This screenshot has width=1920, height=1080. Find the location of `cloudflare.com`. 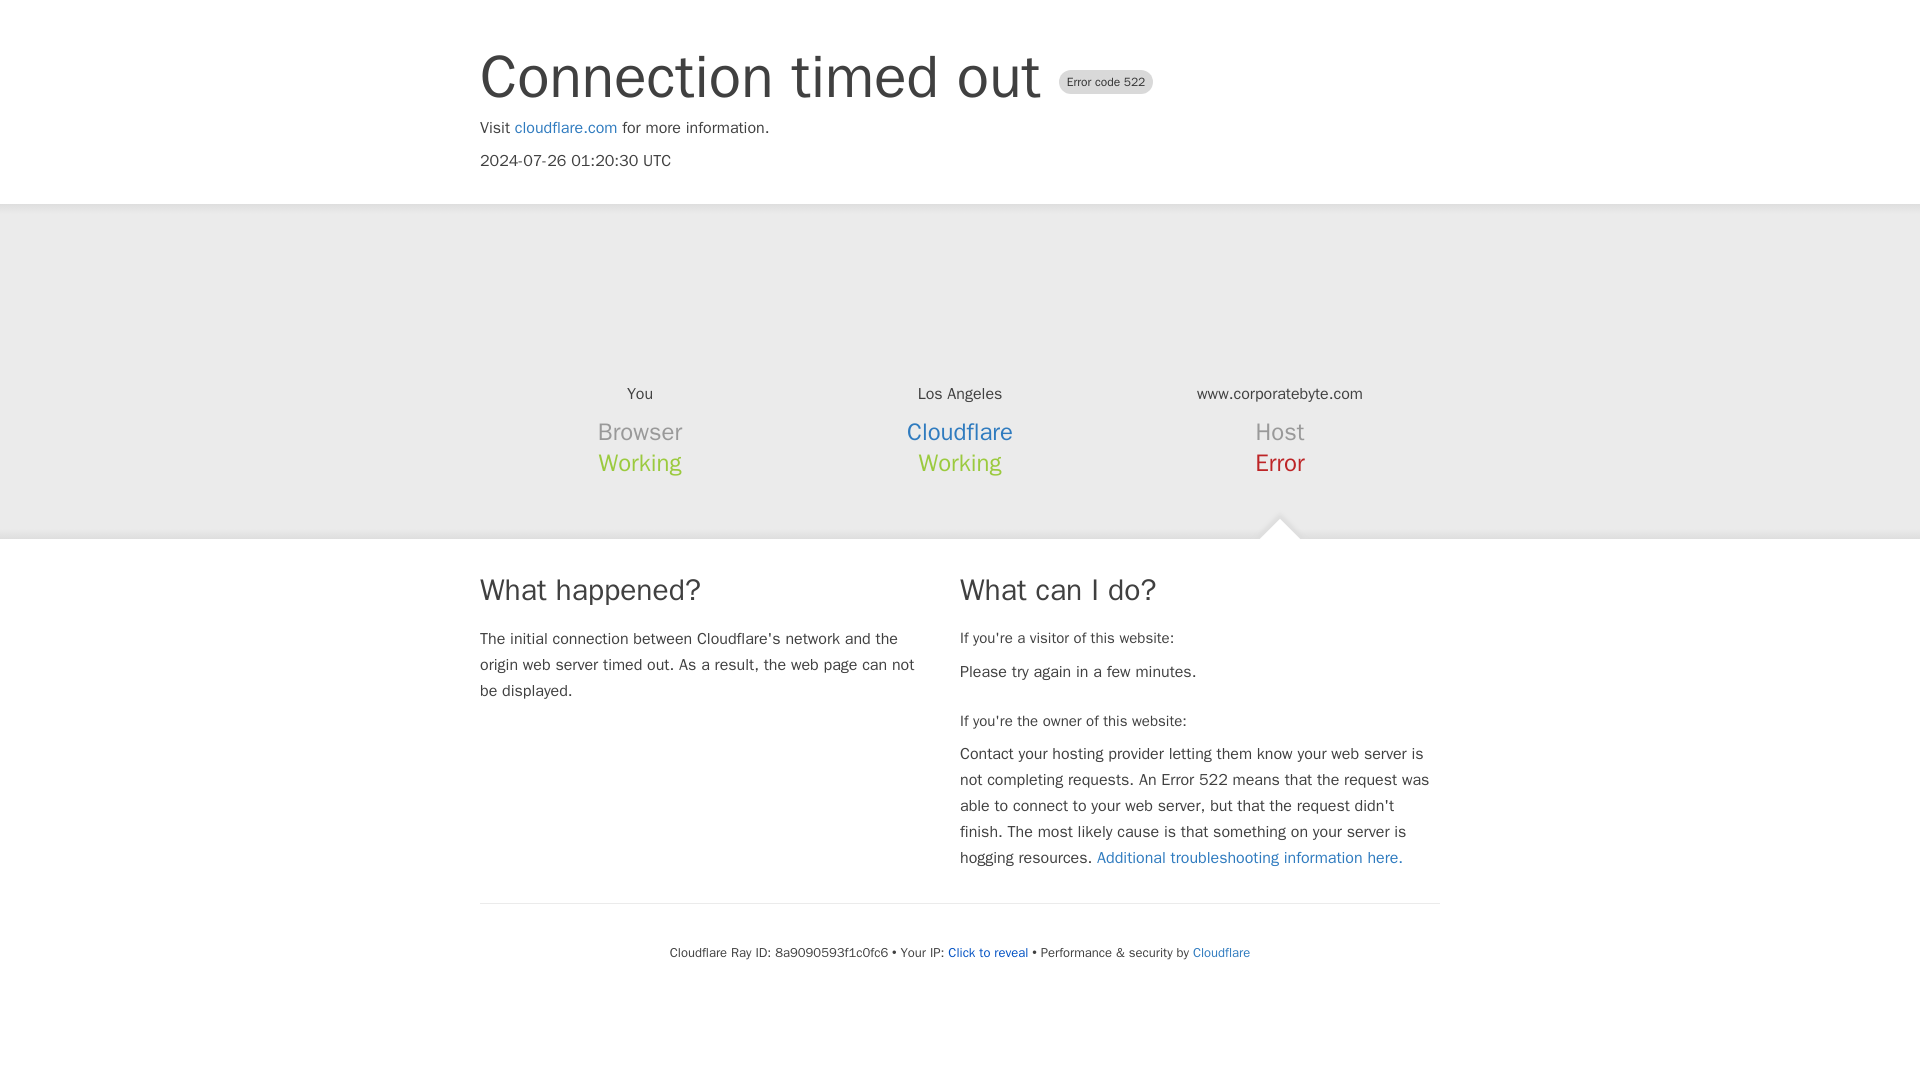

cloudflare.com is located at coordinates (566, 128).